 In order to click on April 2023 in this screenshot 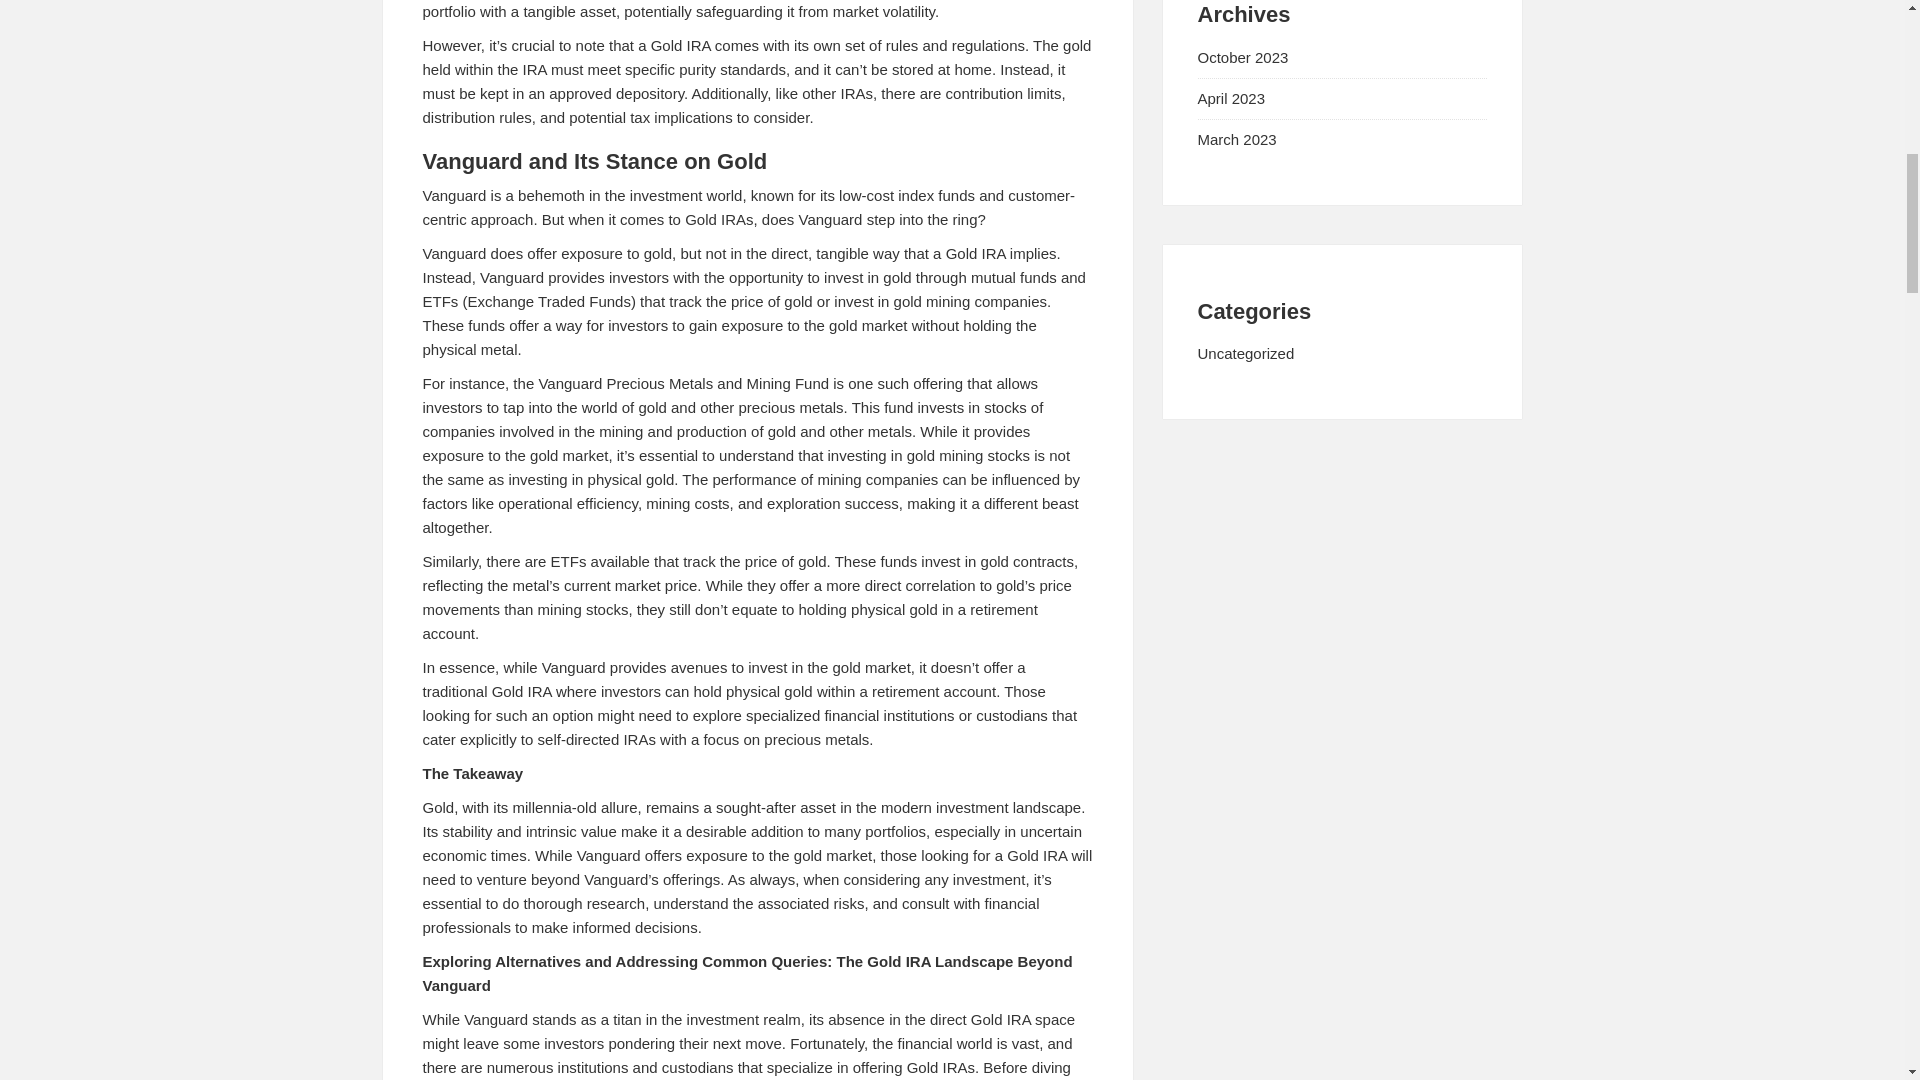, I will do `click(1232, 98)`.